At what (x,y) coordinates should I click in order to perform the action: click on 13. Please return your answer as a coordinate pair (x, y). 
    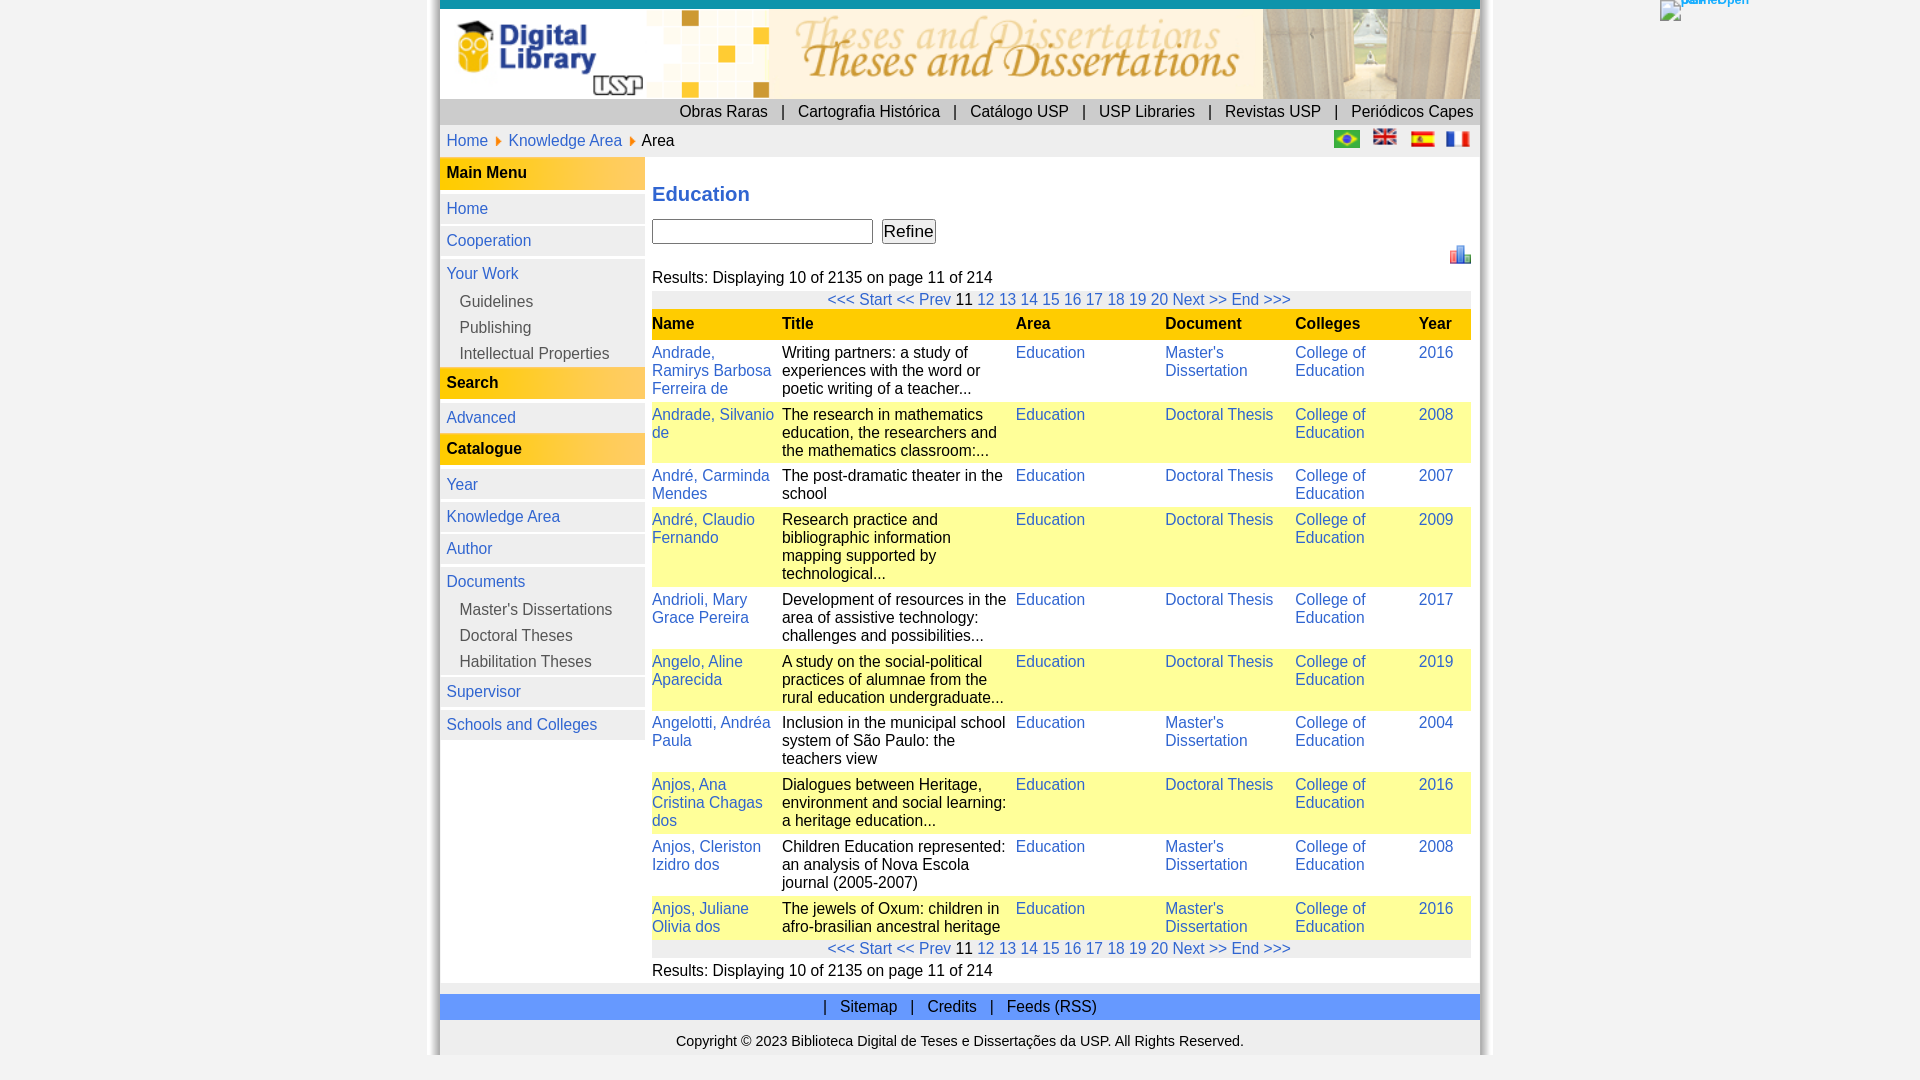
    Looking at the image, I should click on (774, 230).